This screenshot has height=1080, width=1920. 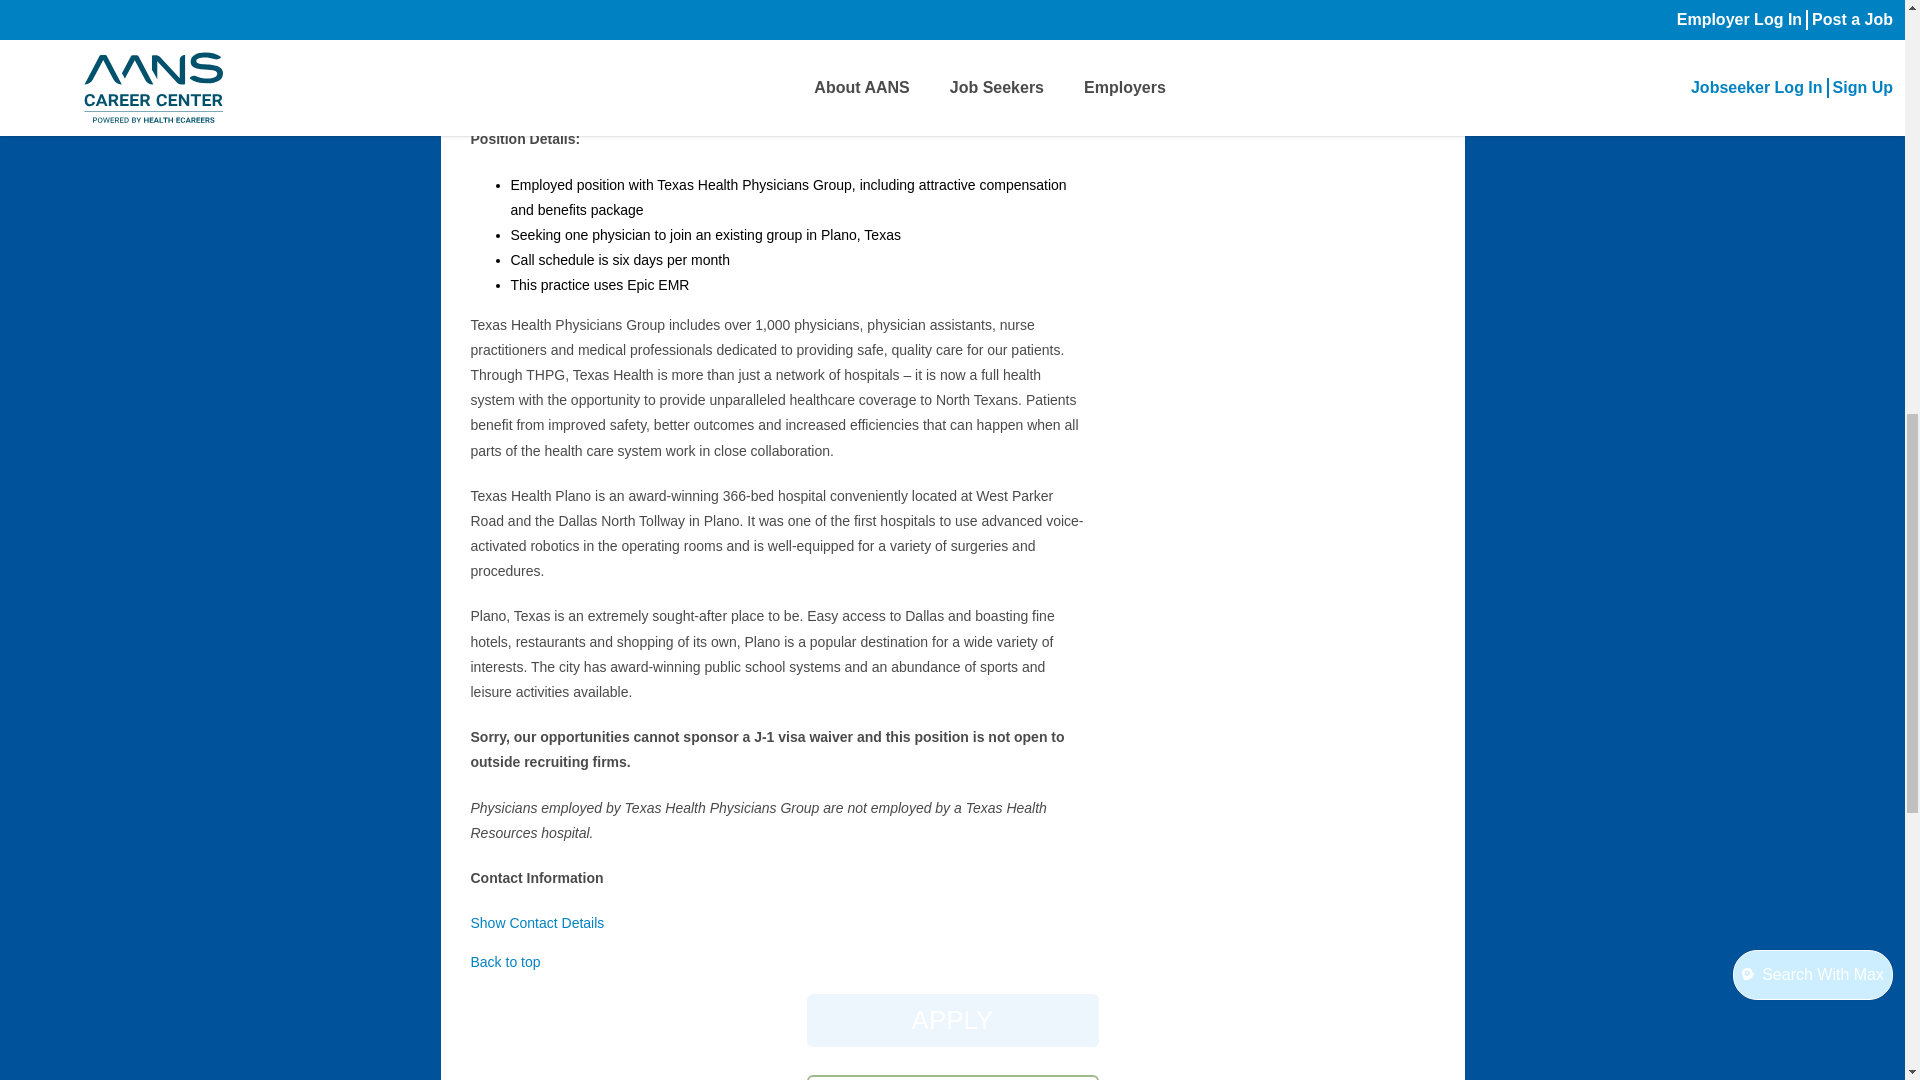 What do you see at coordinates (1196, 6) in the screenshot?
I see `facebook` at bounding box center [1196, 6].